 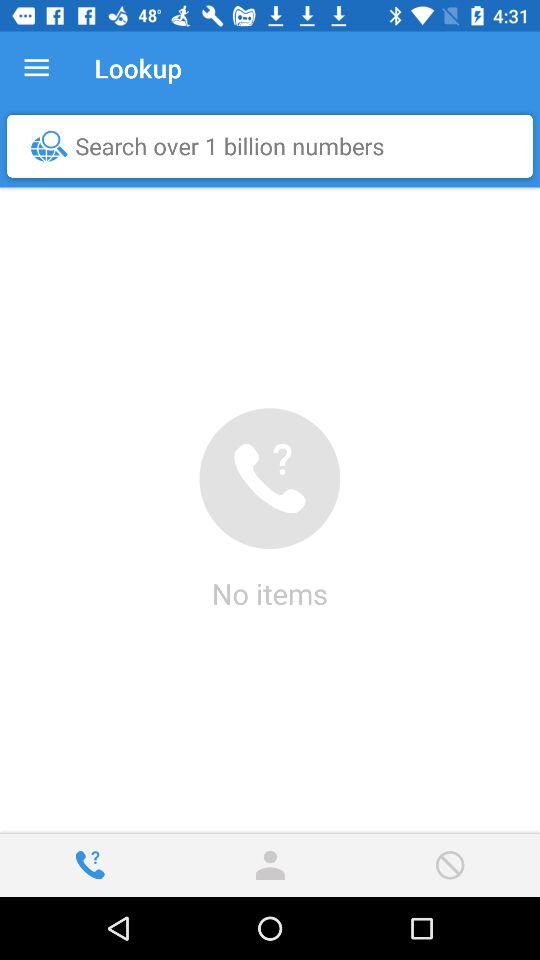 What do you see at coordinates (275, 146) in the screenshot?
I see `select the search over 1 icon` at bounding box center [275, 146].